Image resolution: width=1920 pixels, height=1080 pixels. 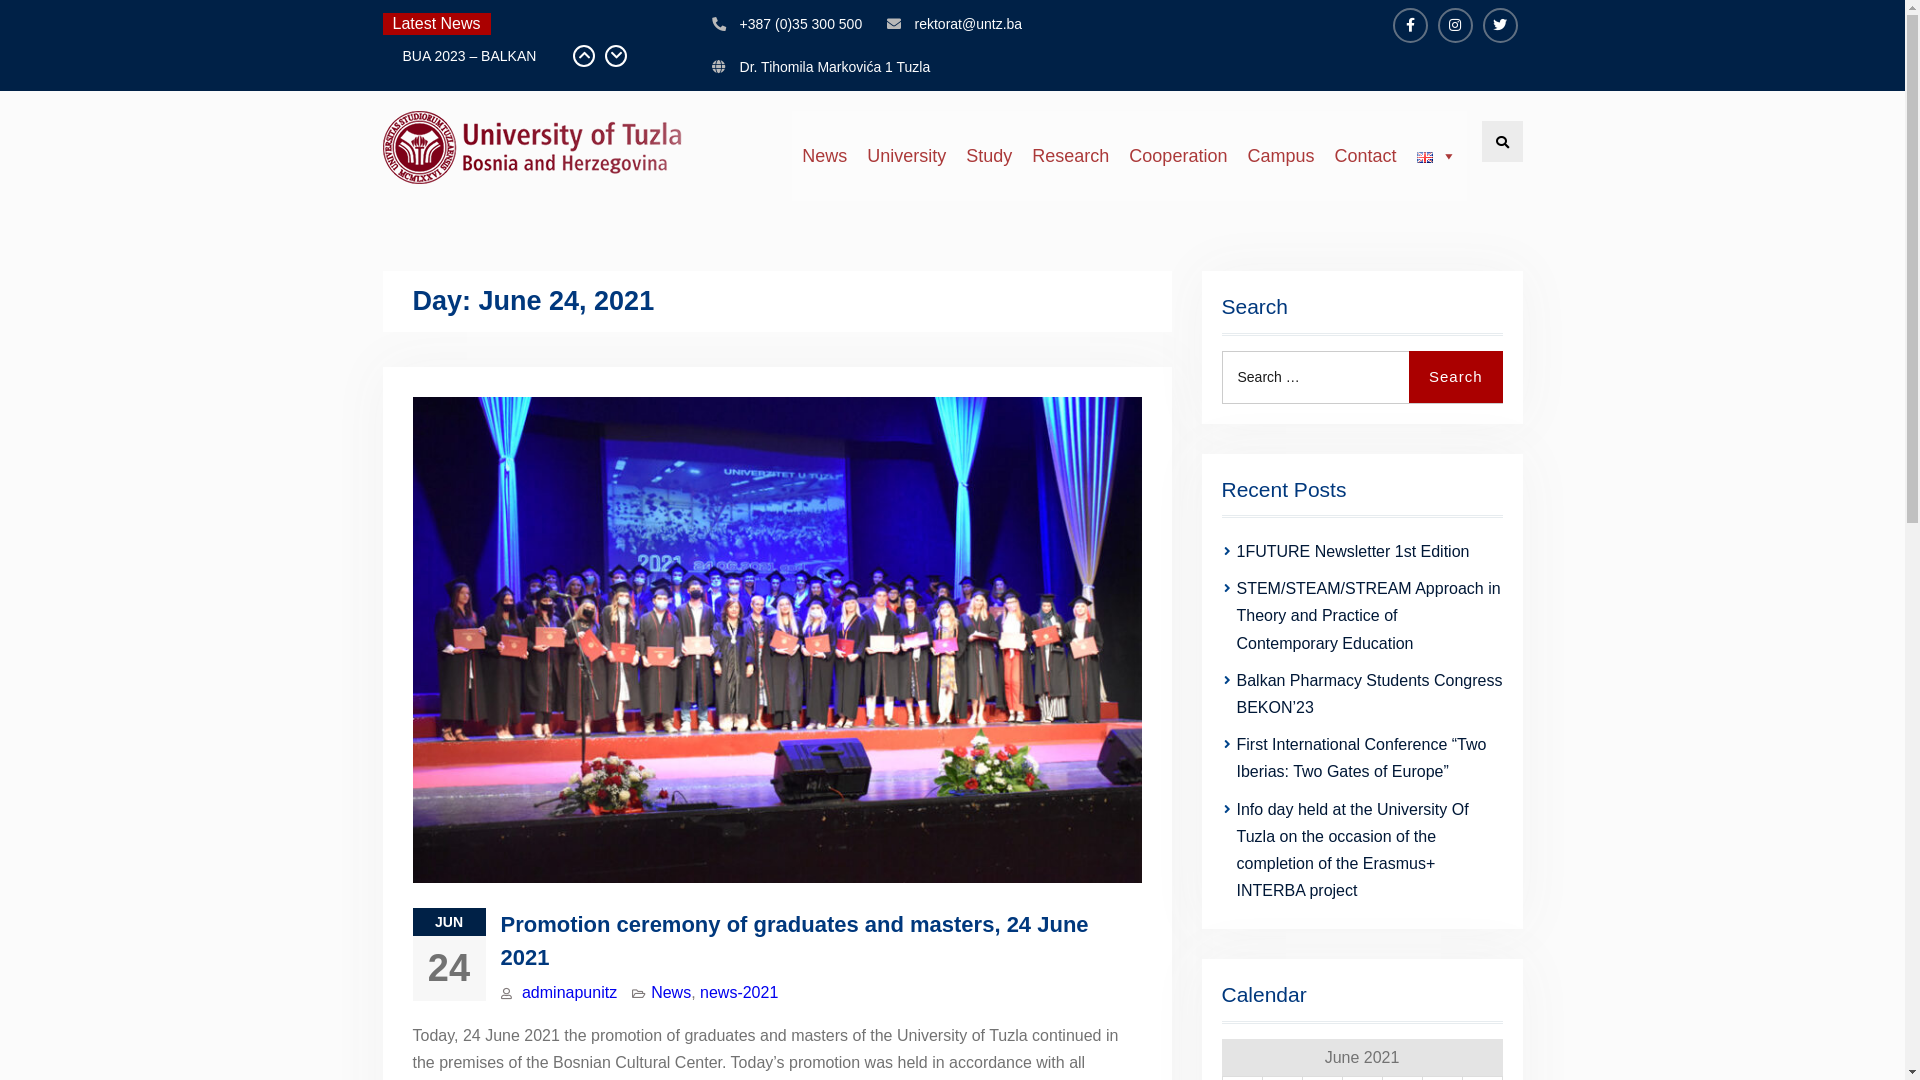 I want to click on +387 (0)35 300 500, so click(x=802, y=24).